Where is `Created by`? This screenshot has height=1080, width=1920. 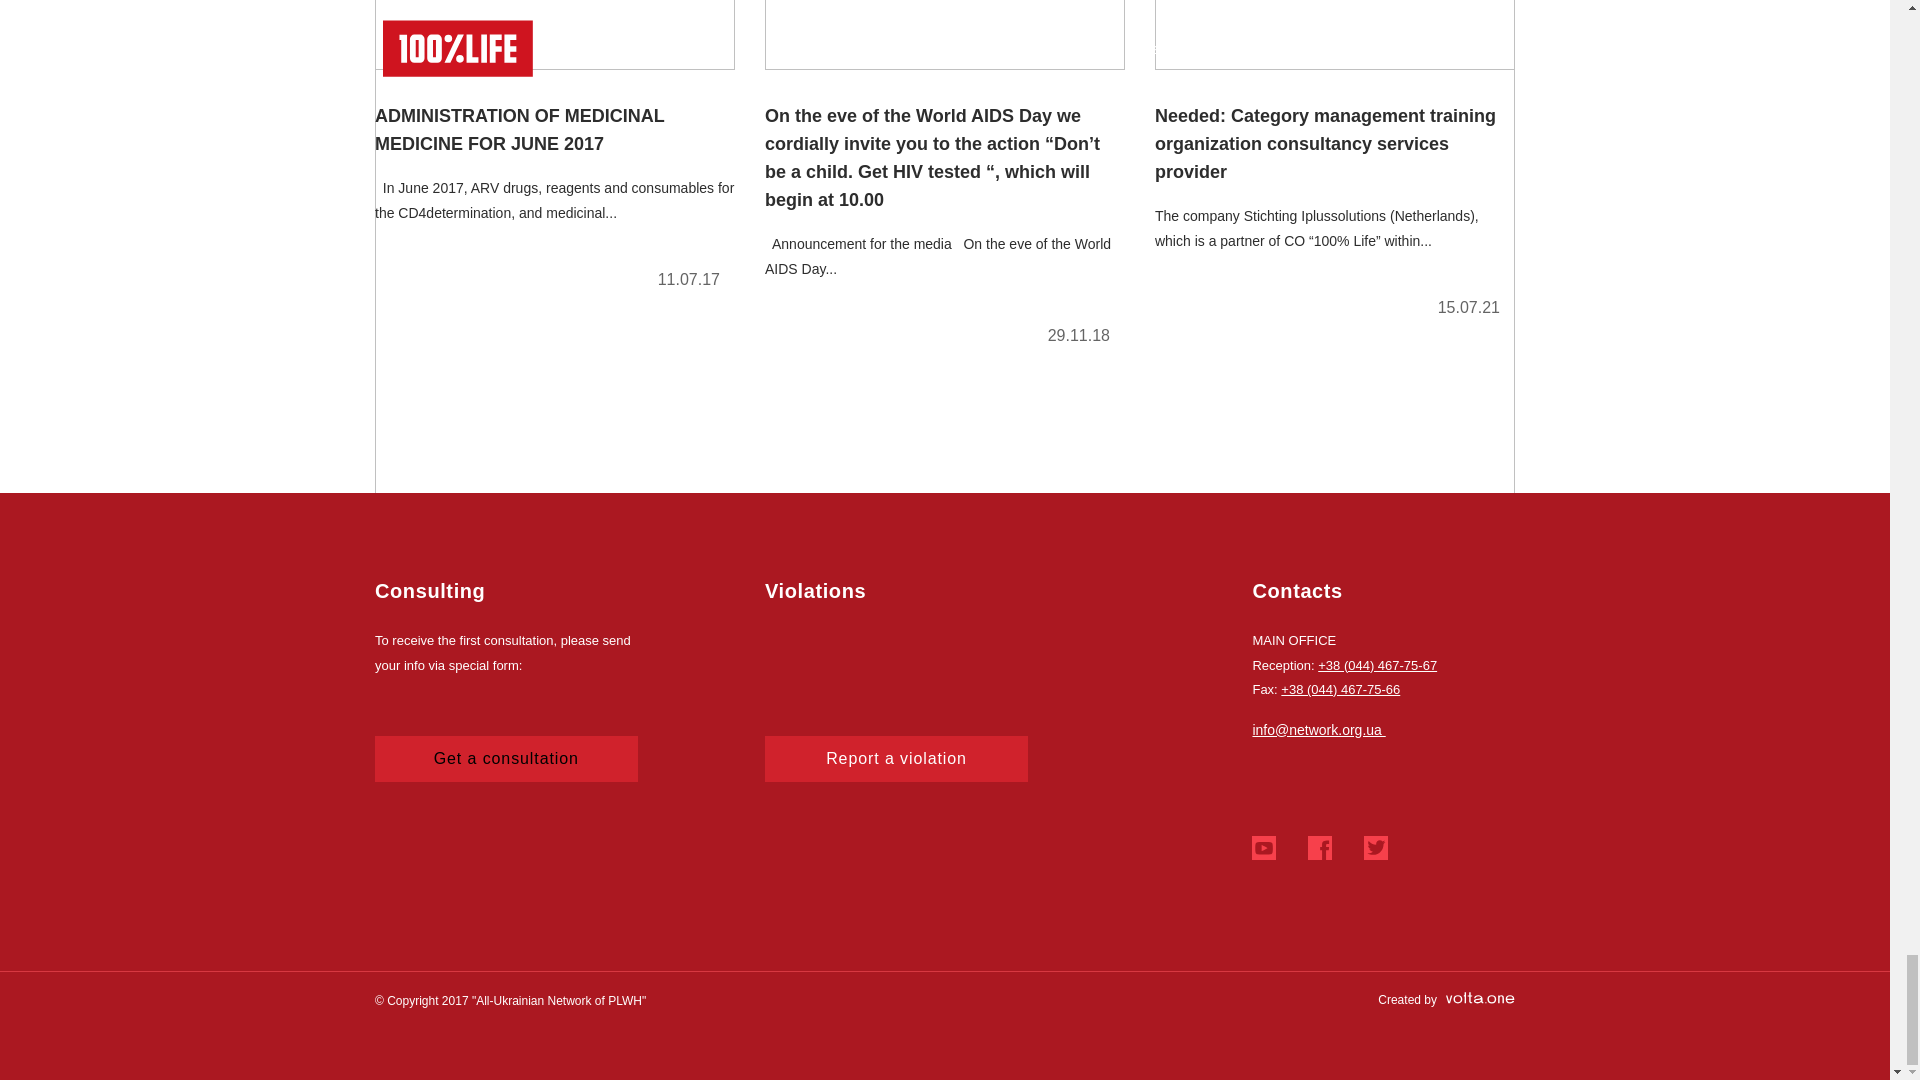
Created by is located at coordinates (1446, 999).